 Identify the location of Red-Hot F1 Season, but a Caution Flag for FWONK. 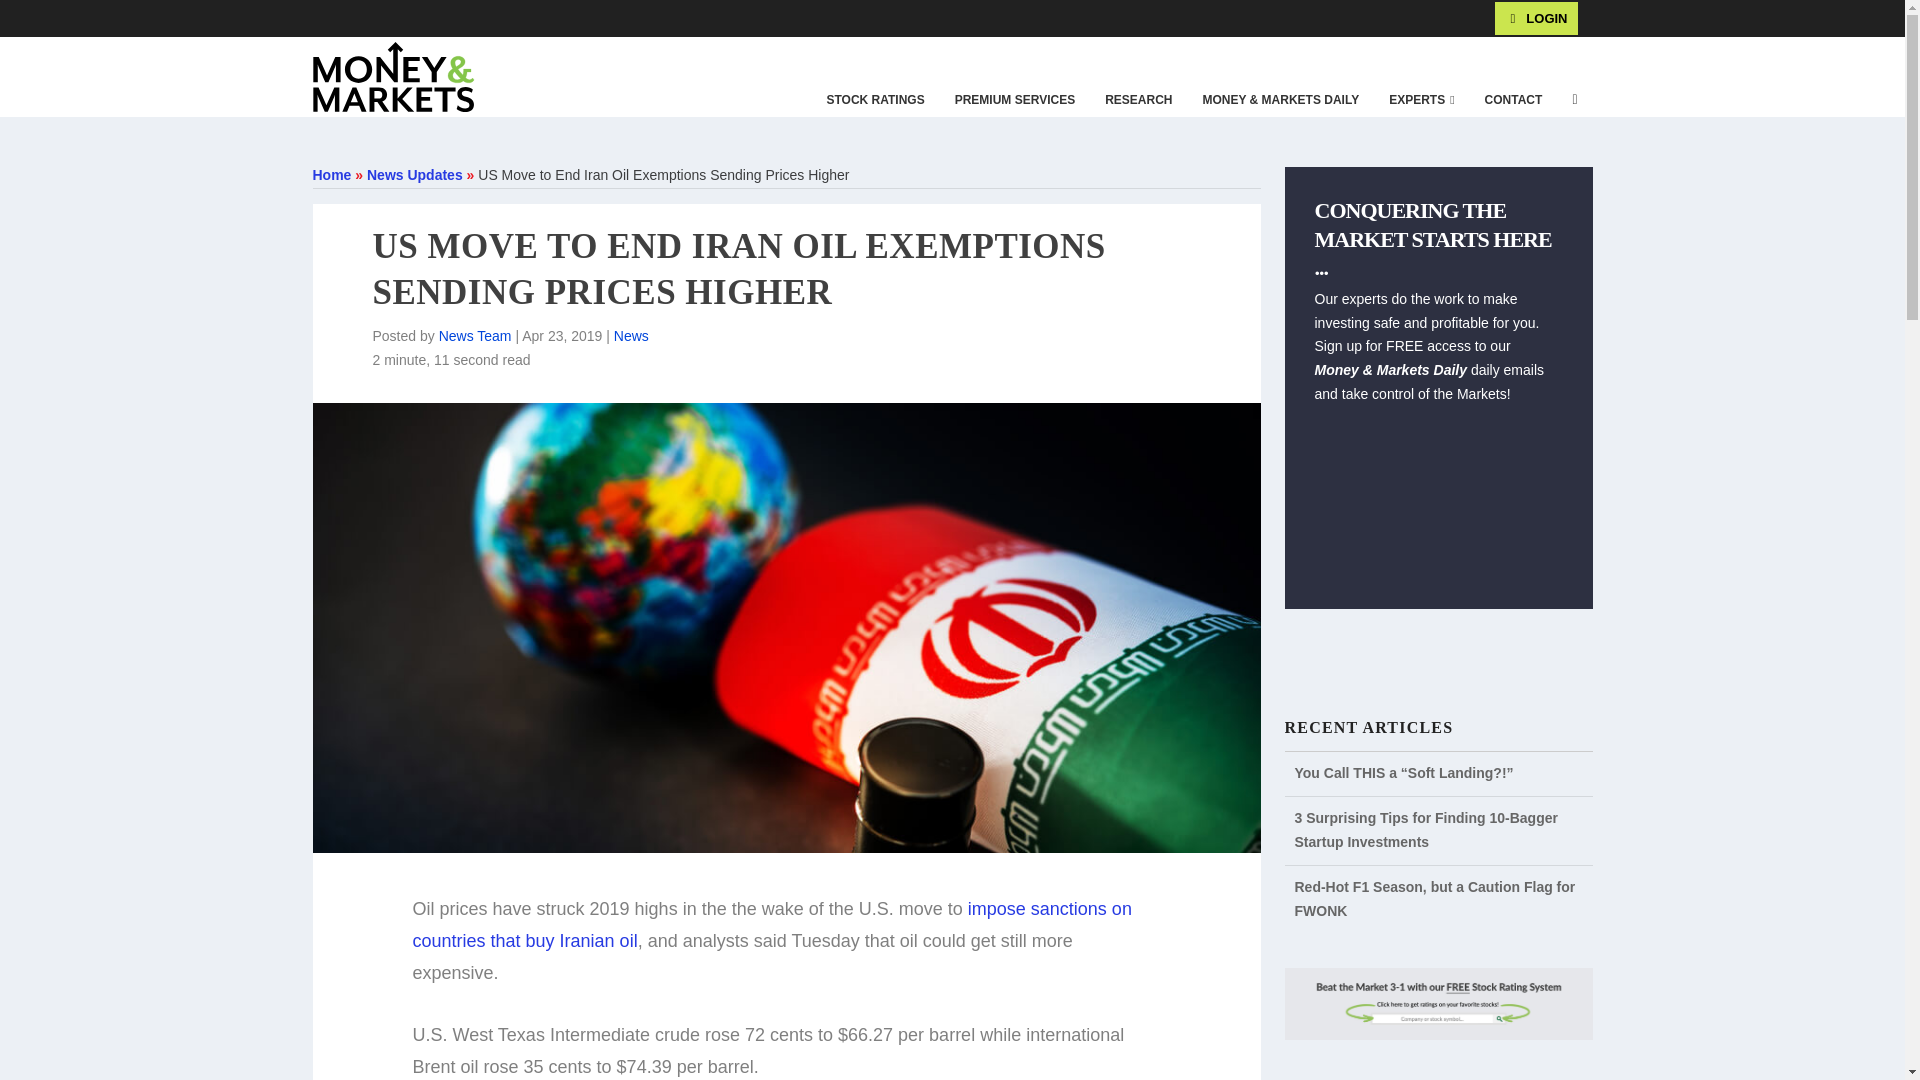
(1434, 899).